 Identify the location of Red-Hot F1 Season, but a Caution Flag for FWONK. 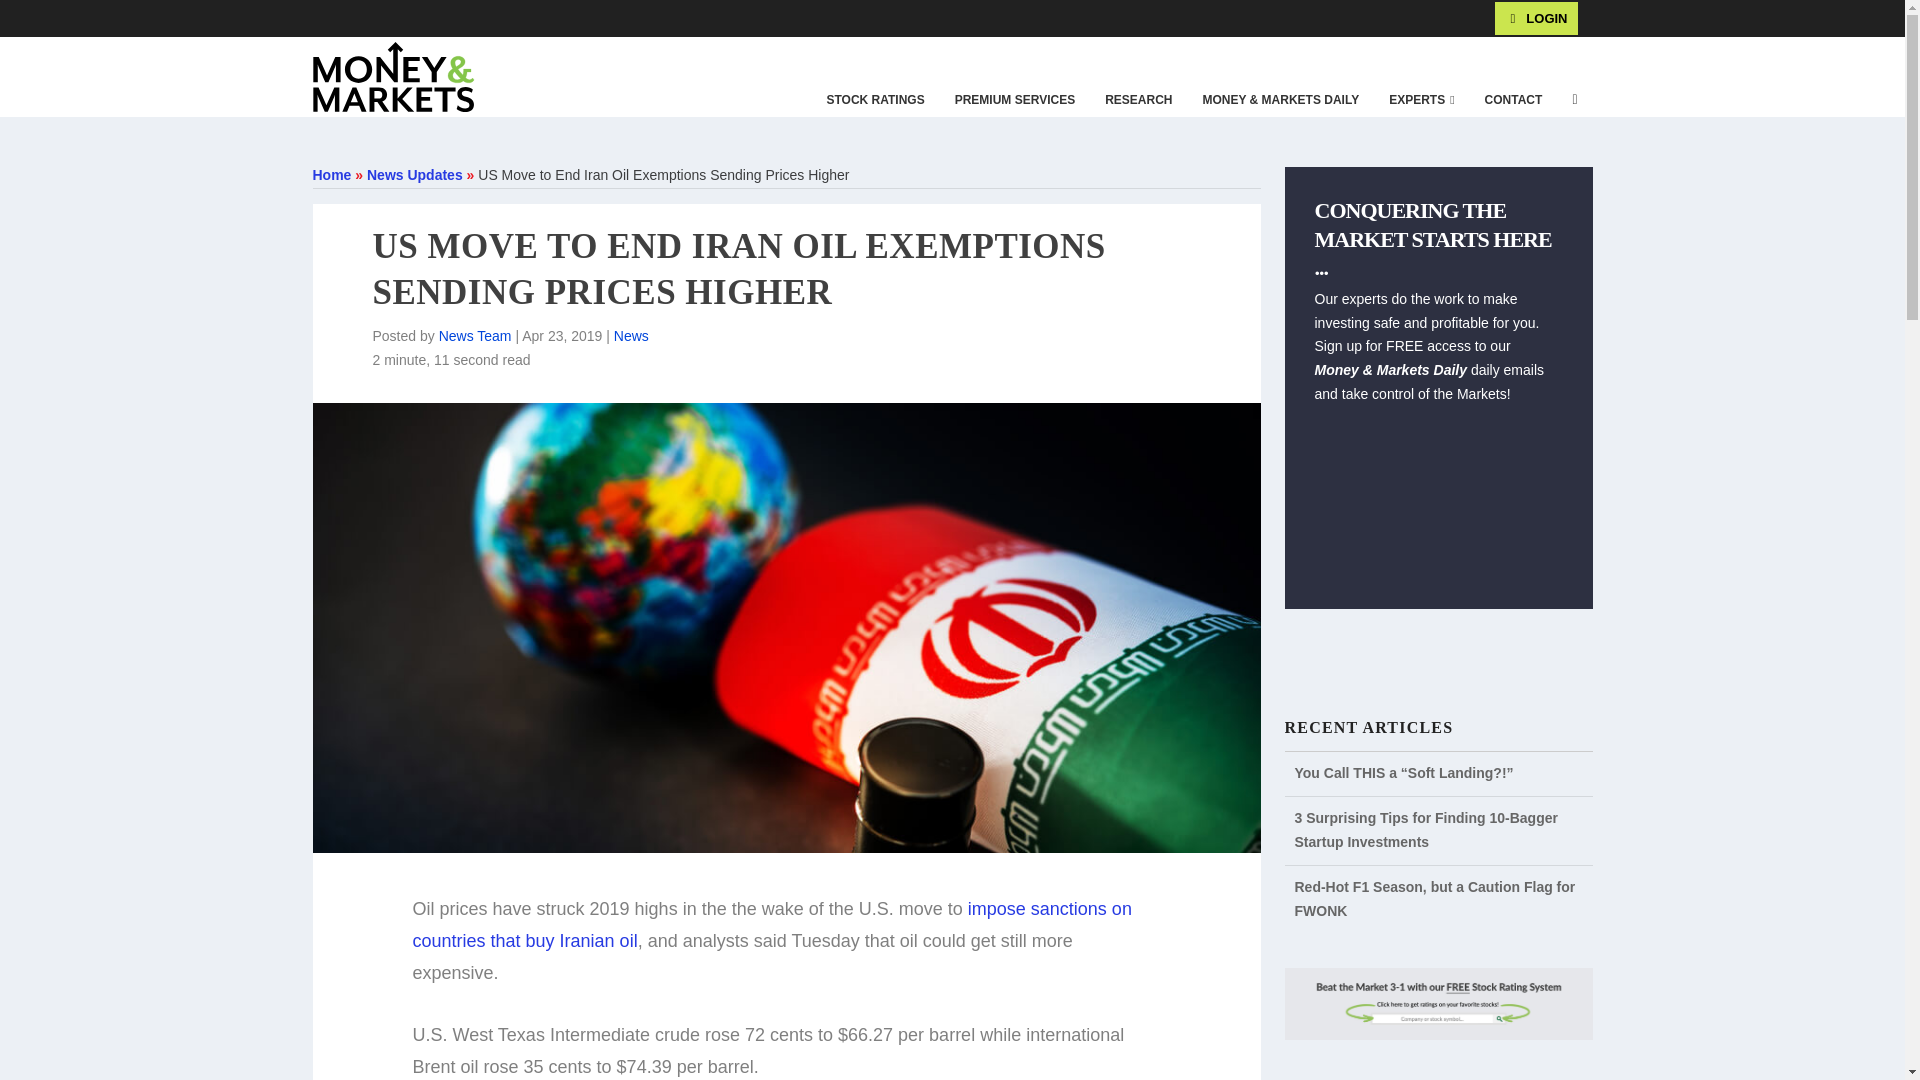
(1434, 899).